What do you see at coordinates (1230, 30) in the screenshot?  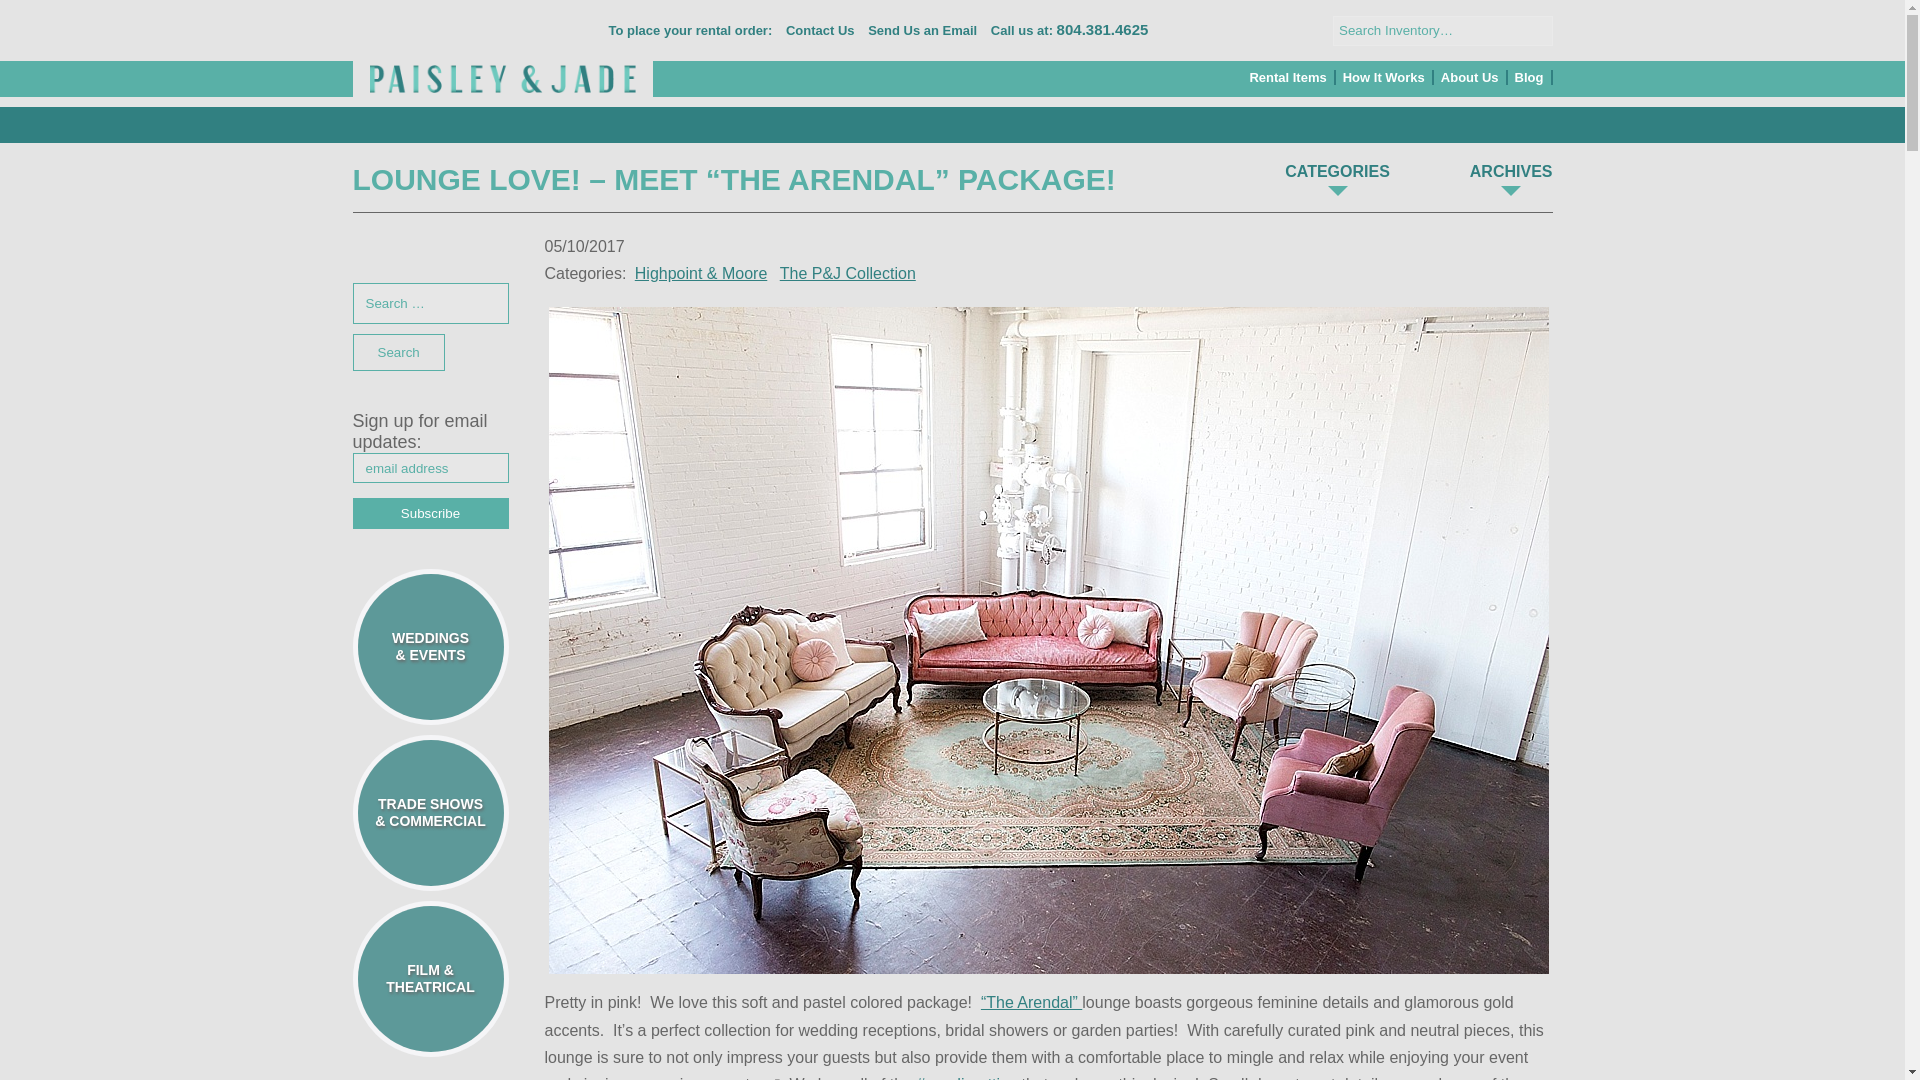 I see `Twitter` at bounding box center [1230, 30].